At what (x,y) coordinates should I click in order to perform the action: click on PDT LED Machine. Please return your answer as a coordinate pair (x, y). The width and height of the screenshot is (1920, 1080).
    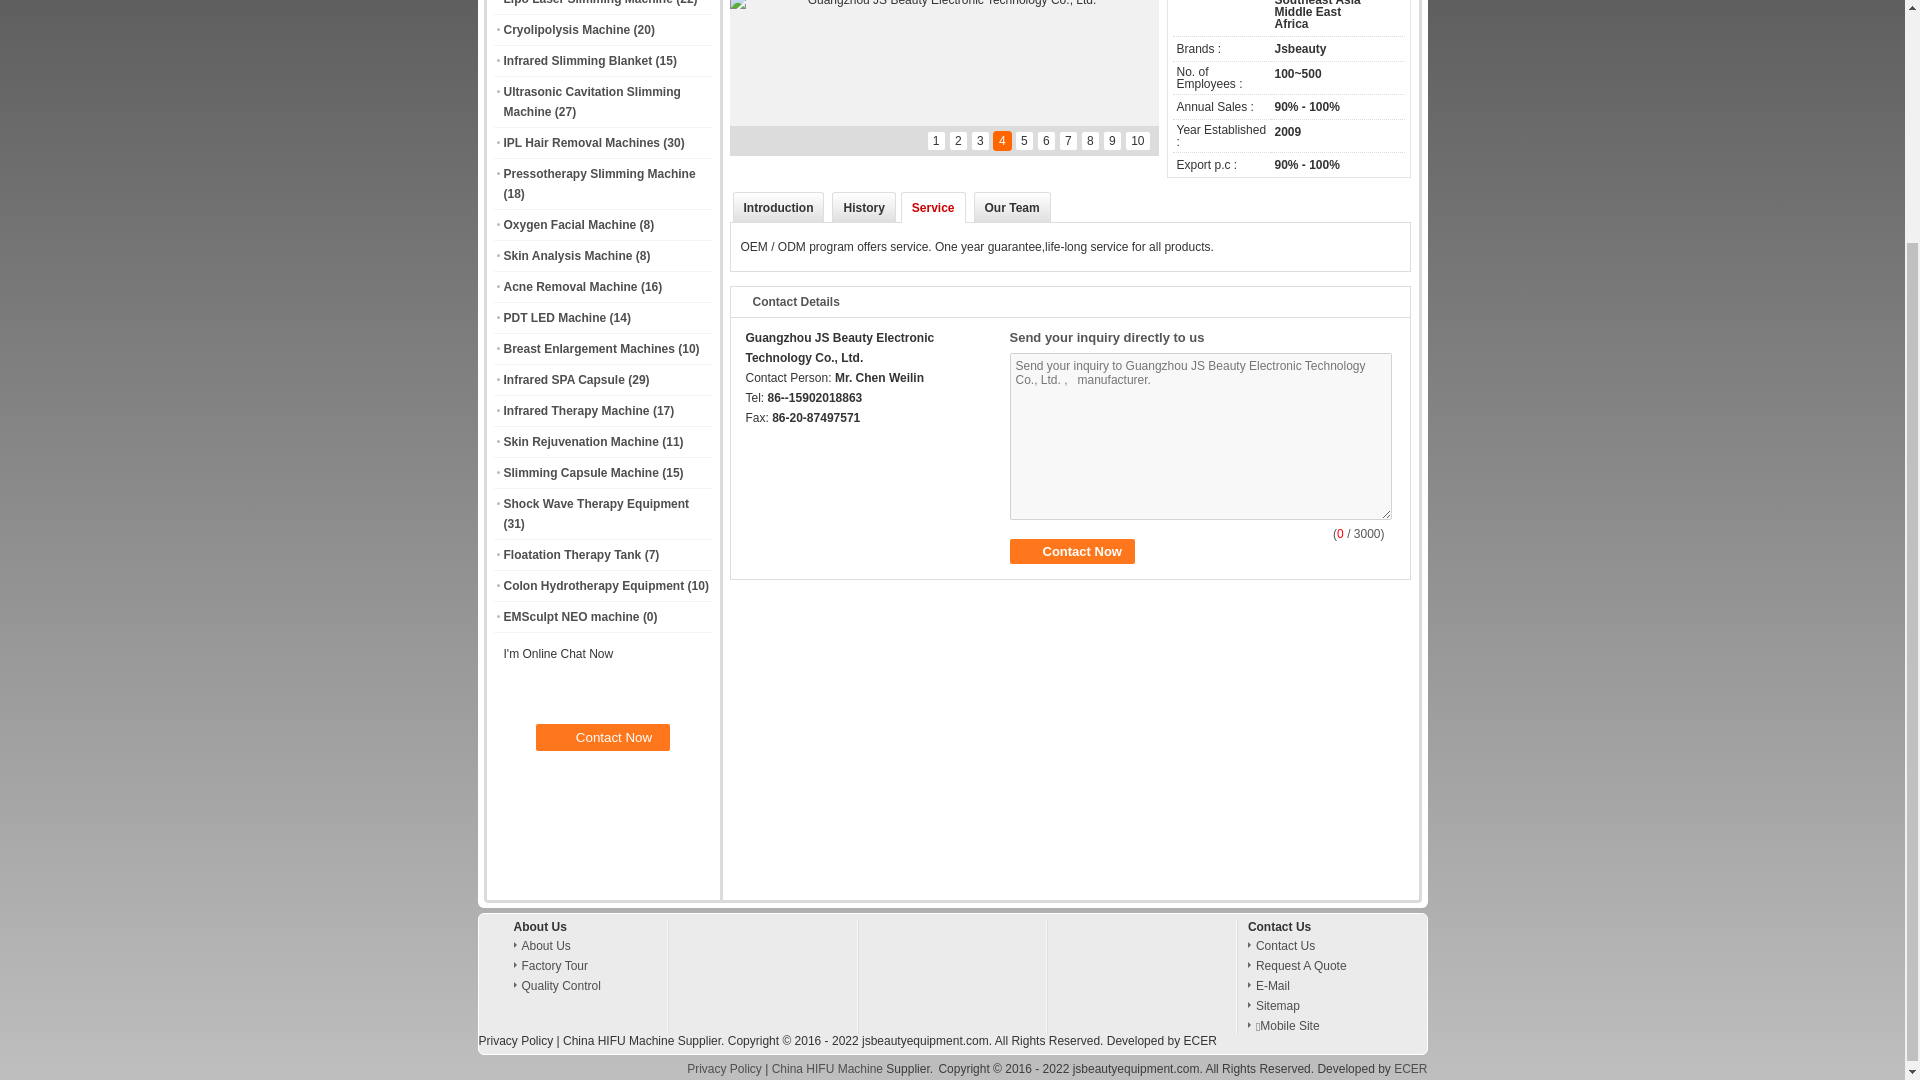
    Looking at the image, I should click on (554, 318).